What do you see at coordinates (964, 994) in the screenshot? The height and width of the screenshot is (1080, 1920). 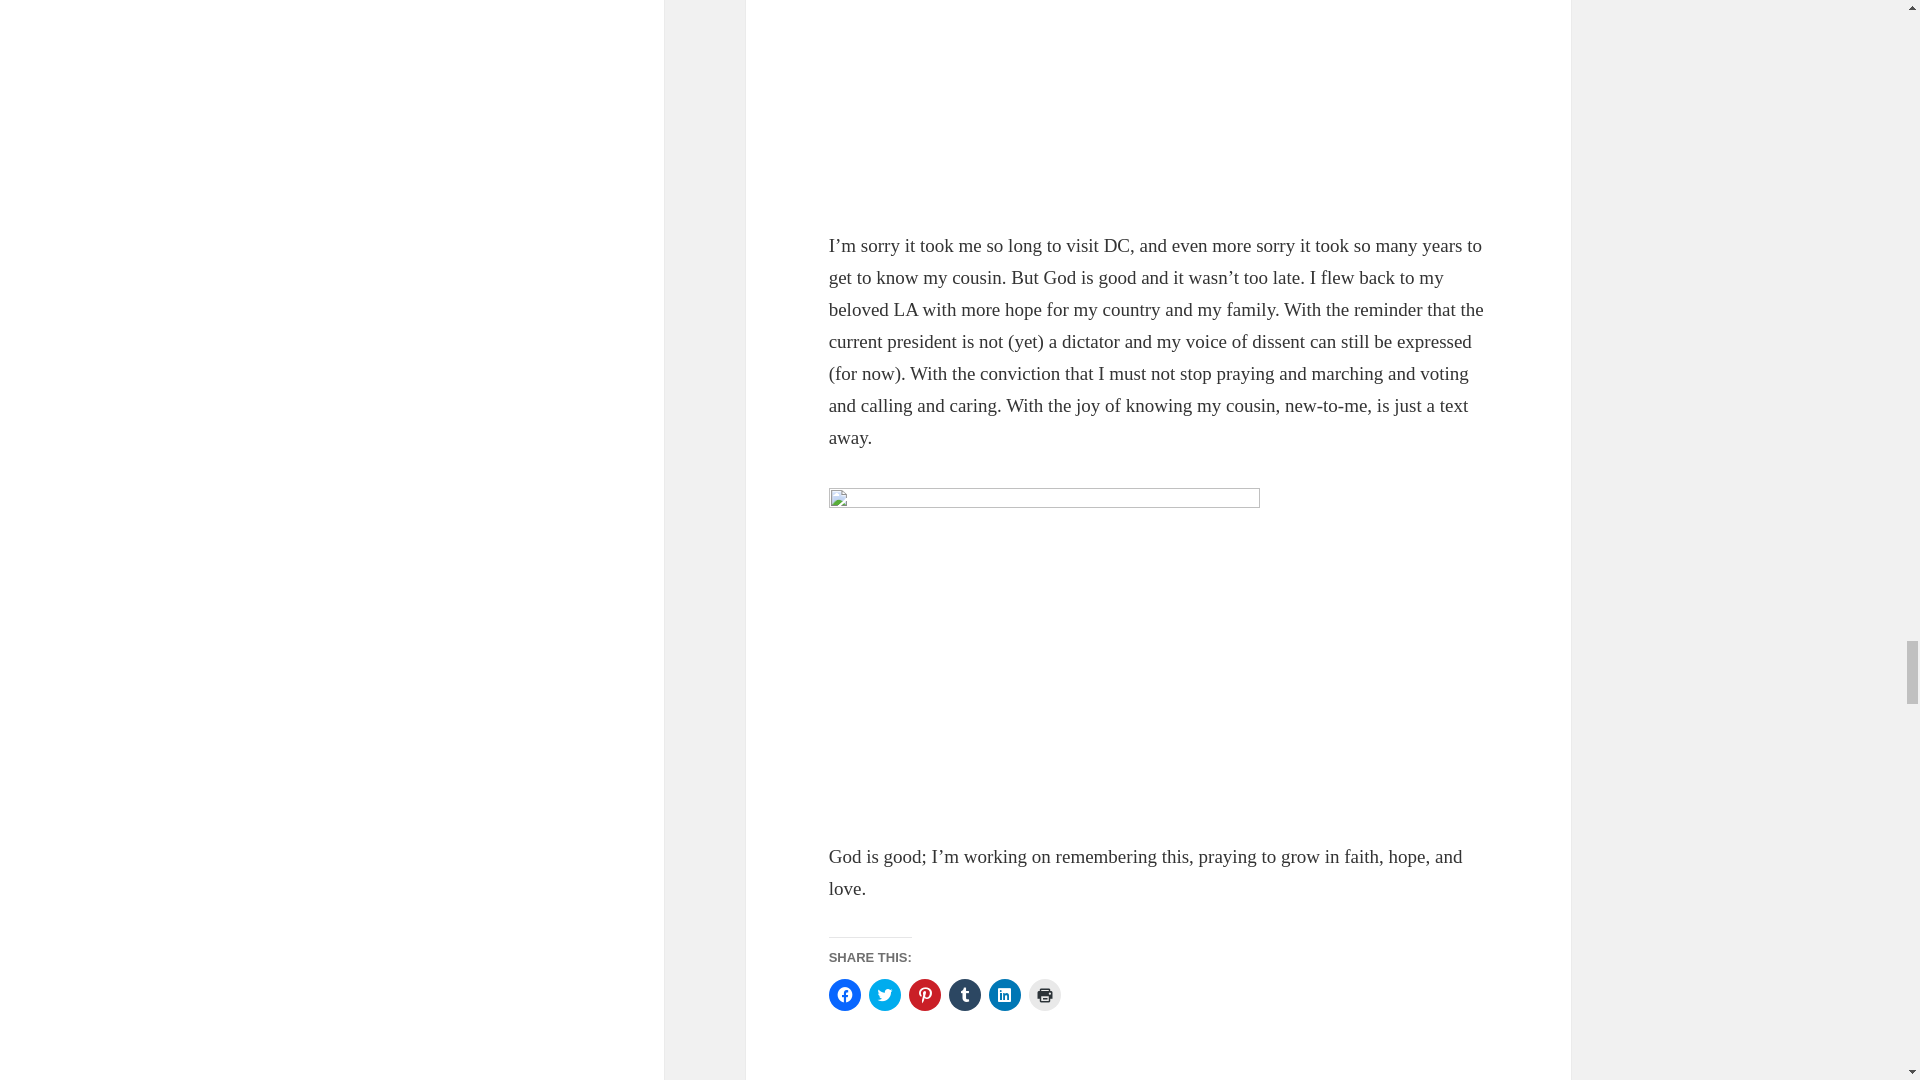 I see `Click to share on Tumblr` at bounding box center [964, 994].